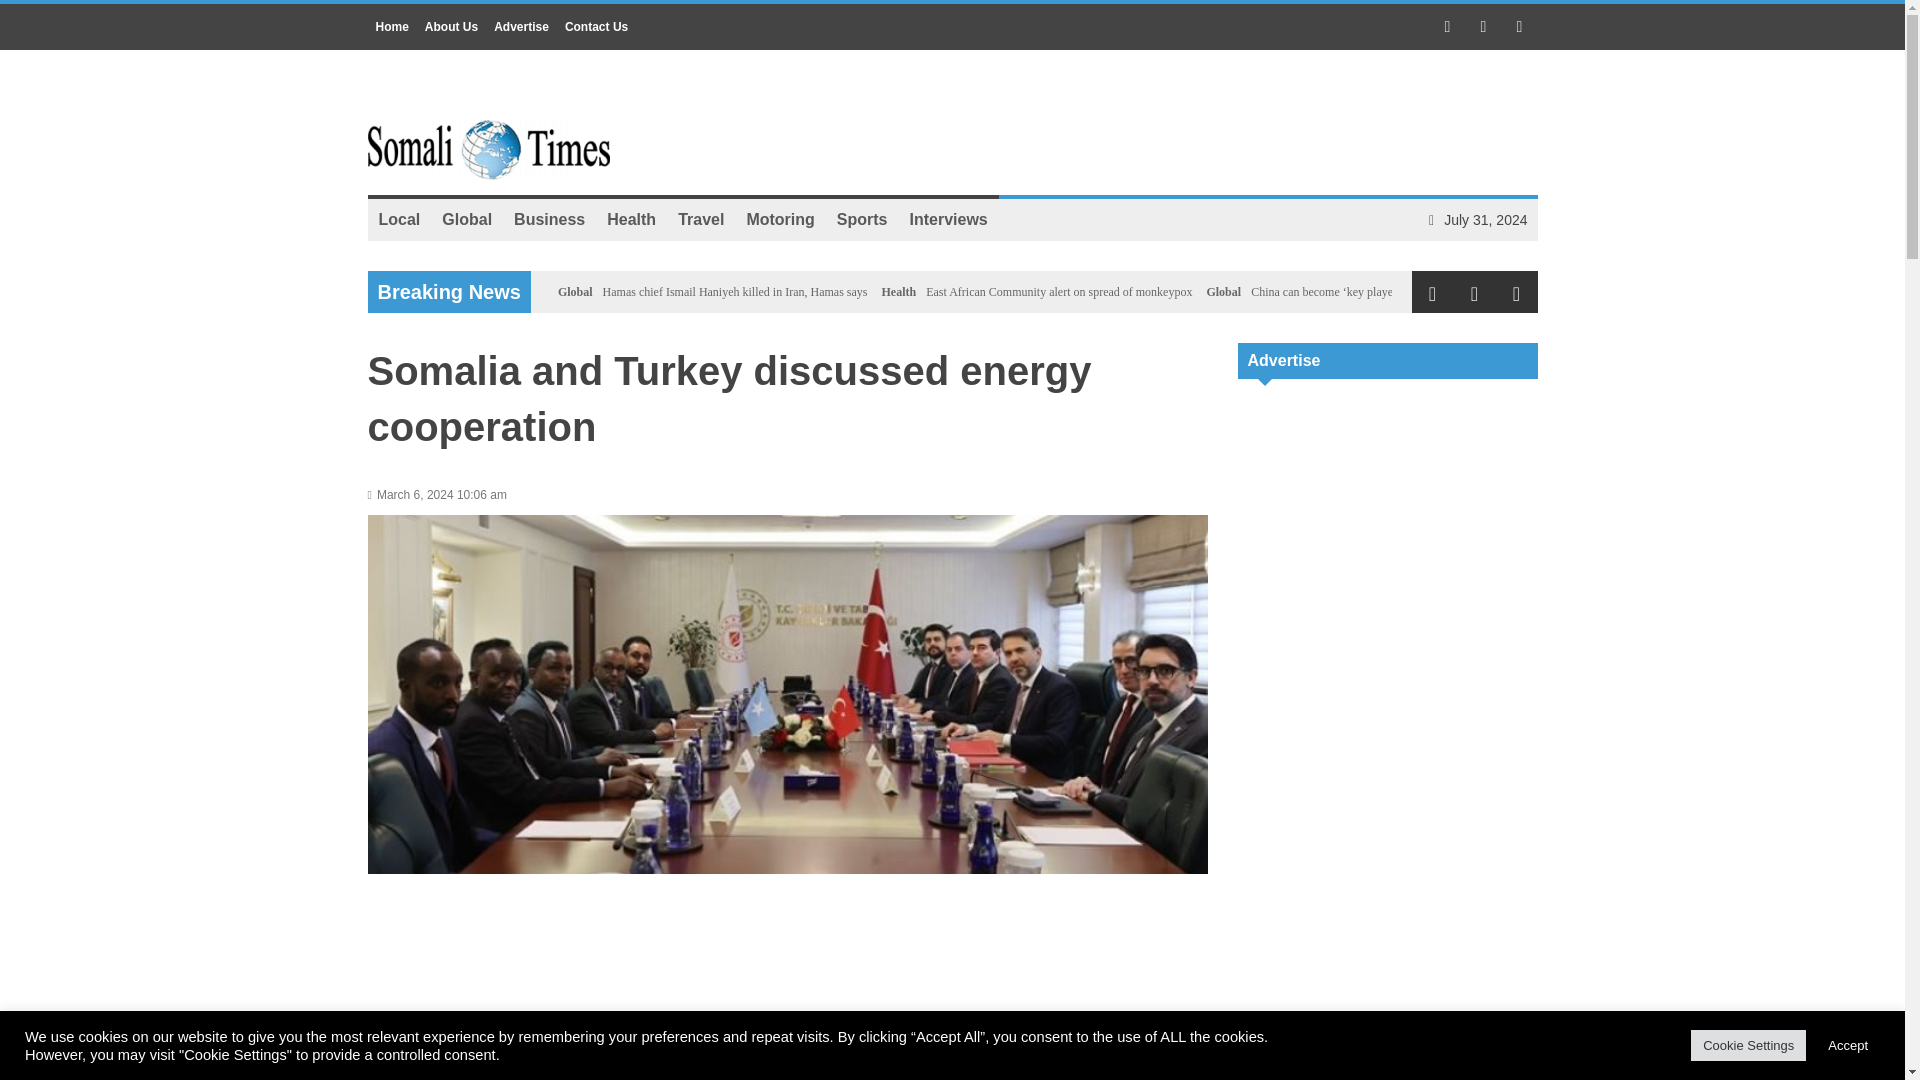 The width and height of the screenshot is (1920, 1080). Describe the element at coordinates (862, 219) in the screenshot. I see `Sports` at that location.